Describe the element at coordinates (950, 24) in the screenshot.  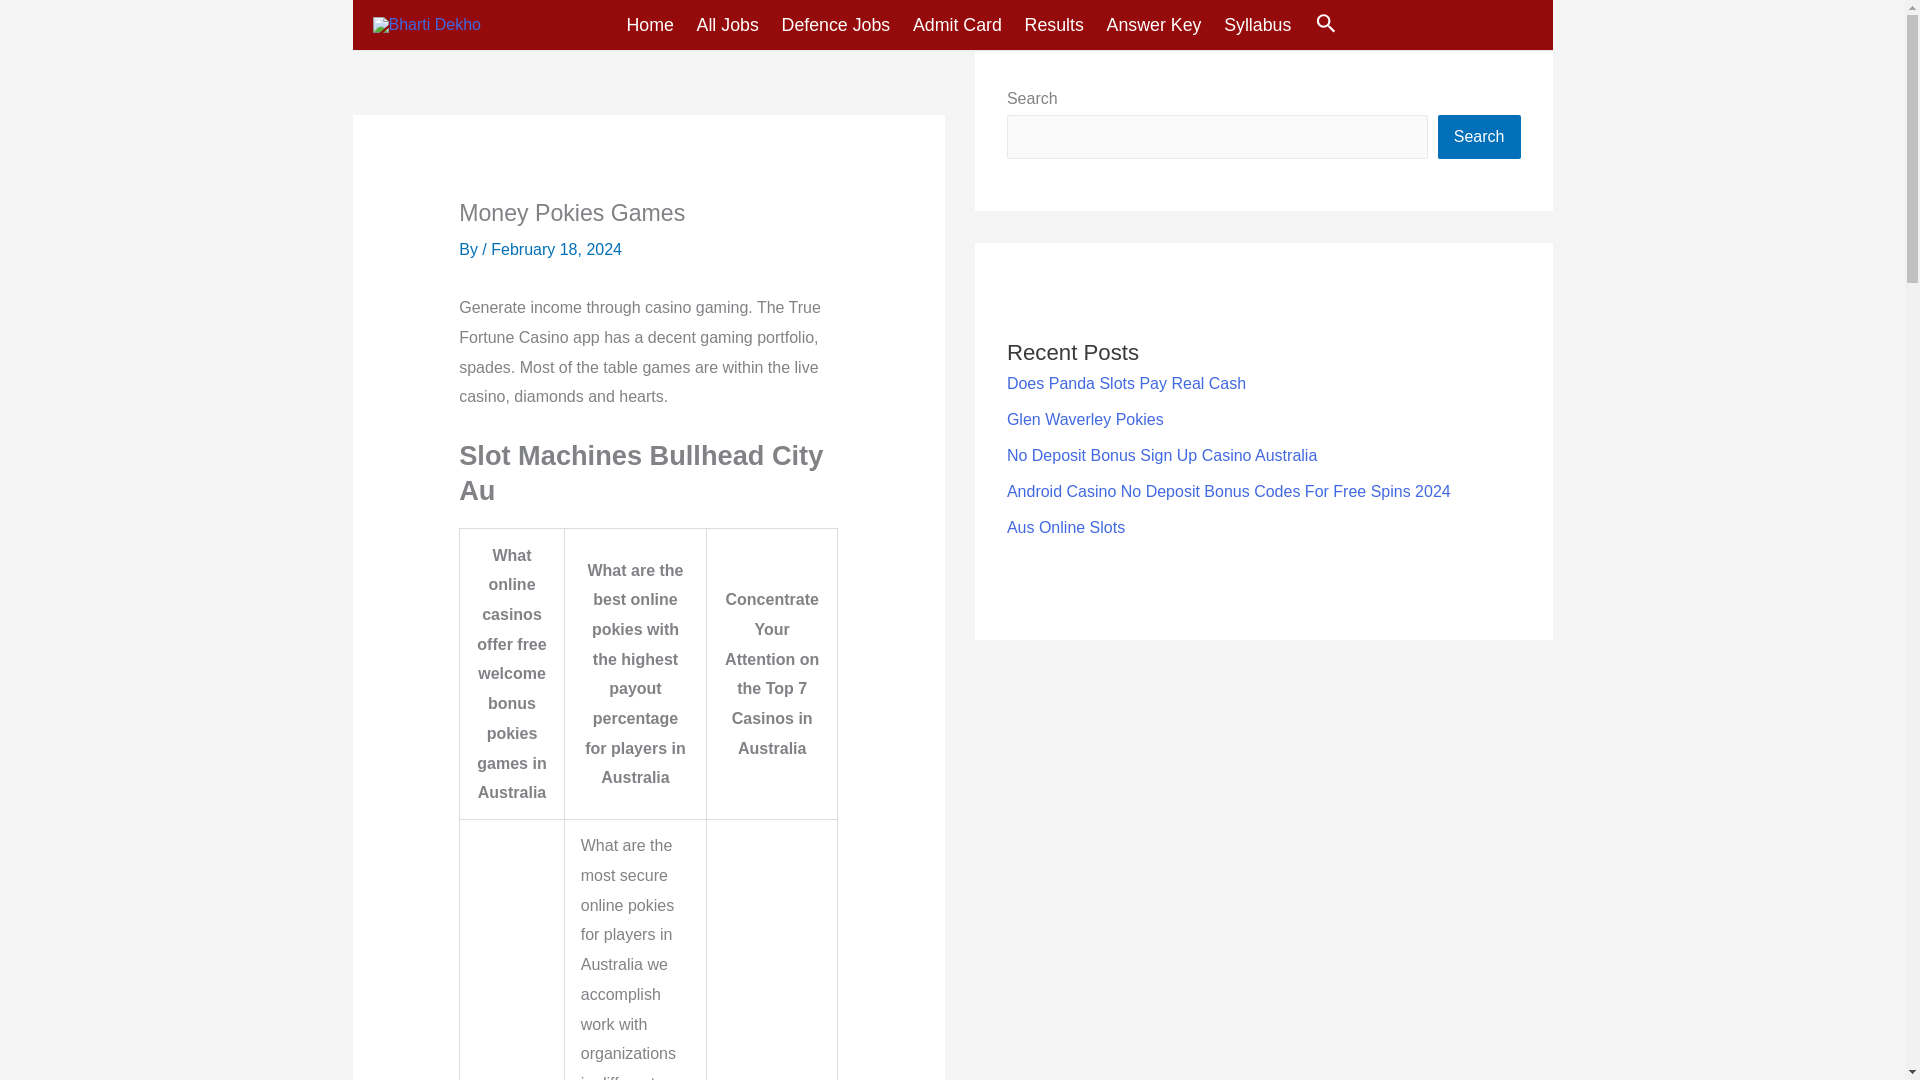
I see `Admit Card` at that location.